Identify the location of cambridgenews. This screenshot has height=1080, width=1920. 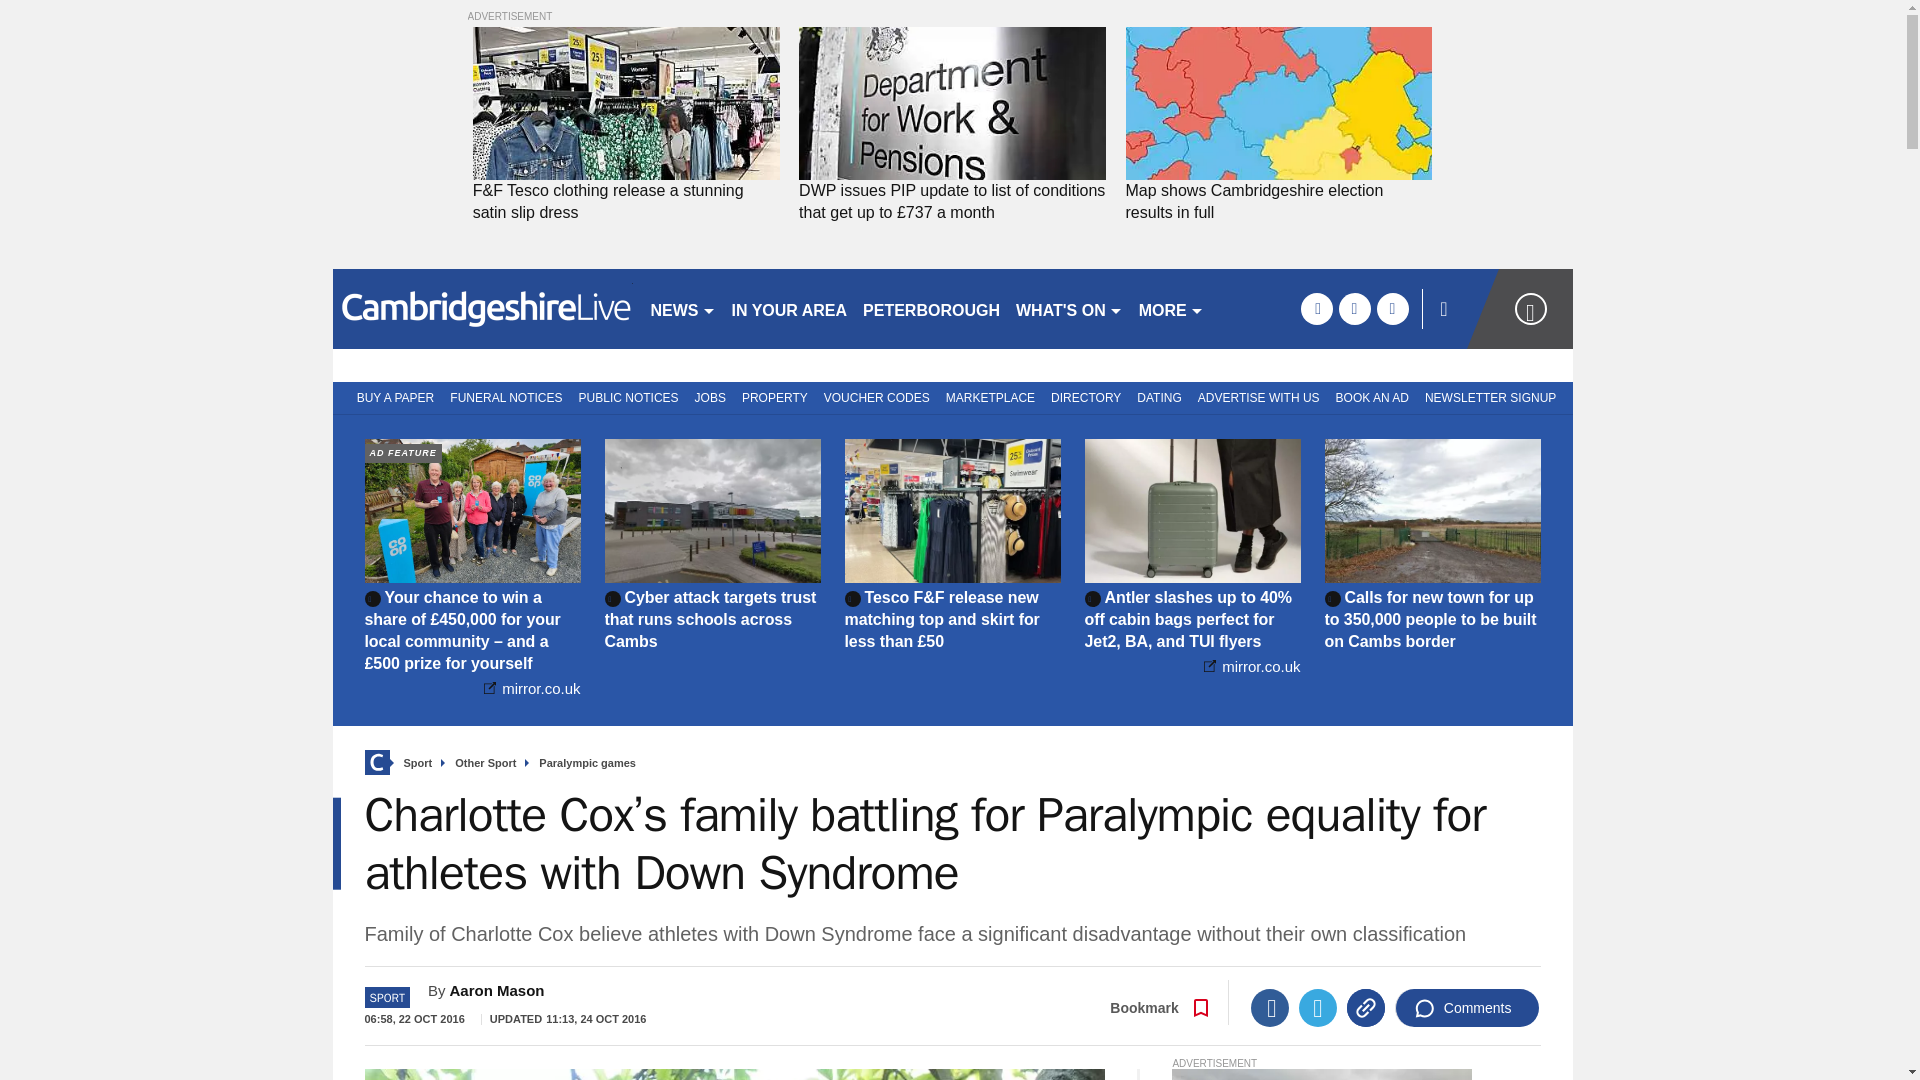
(482, 308).